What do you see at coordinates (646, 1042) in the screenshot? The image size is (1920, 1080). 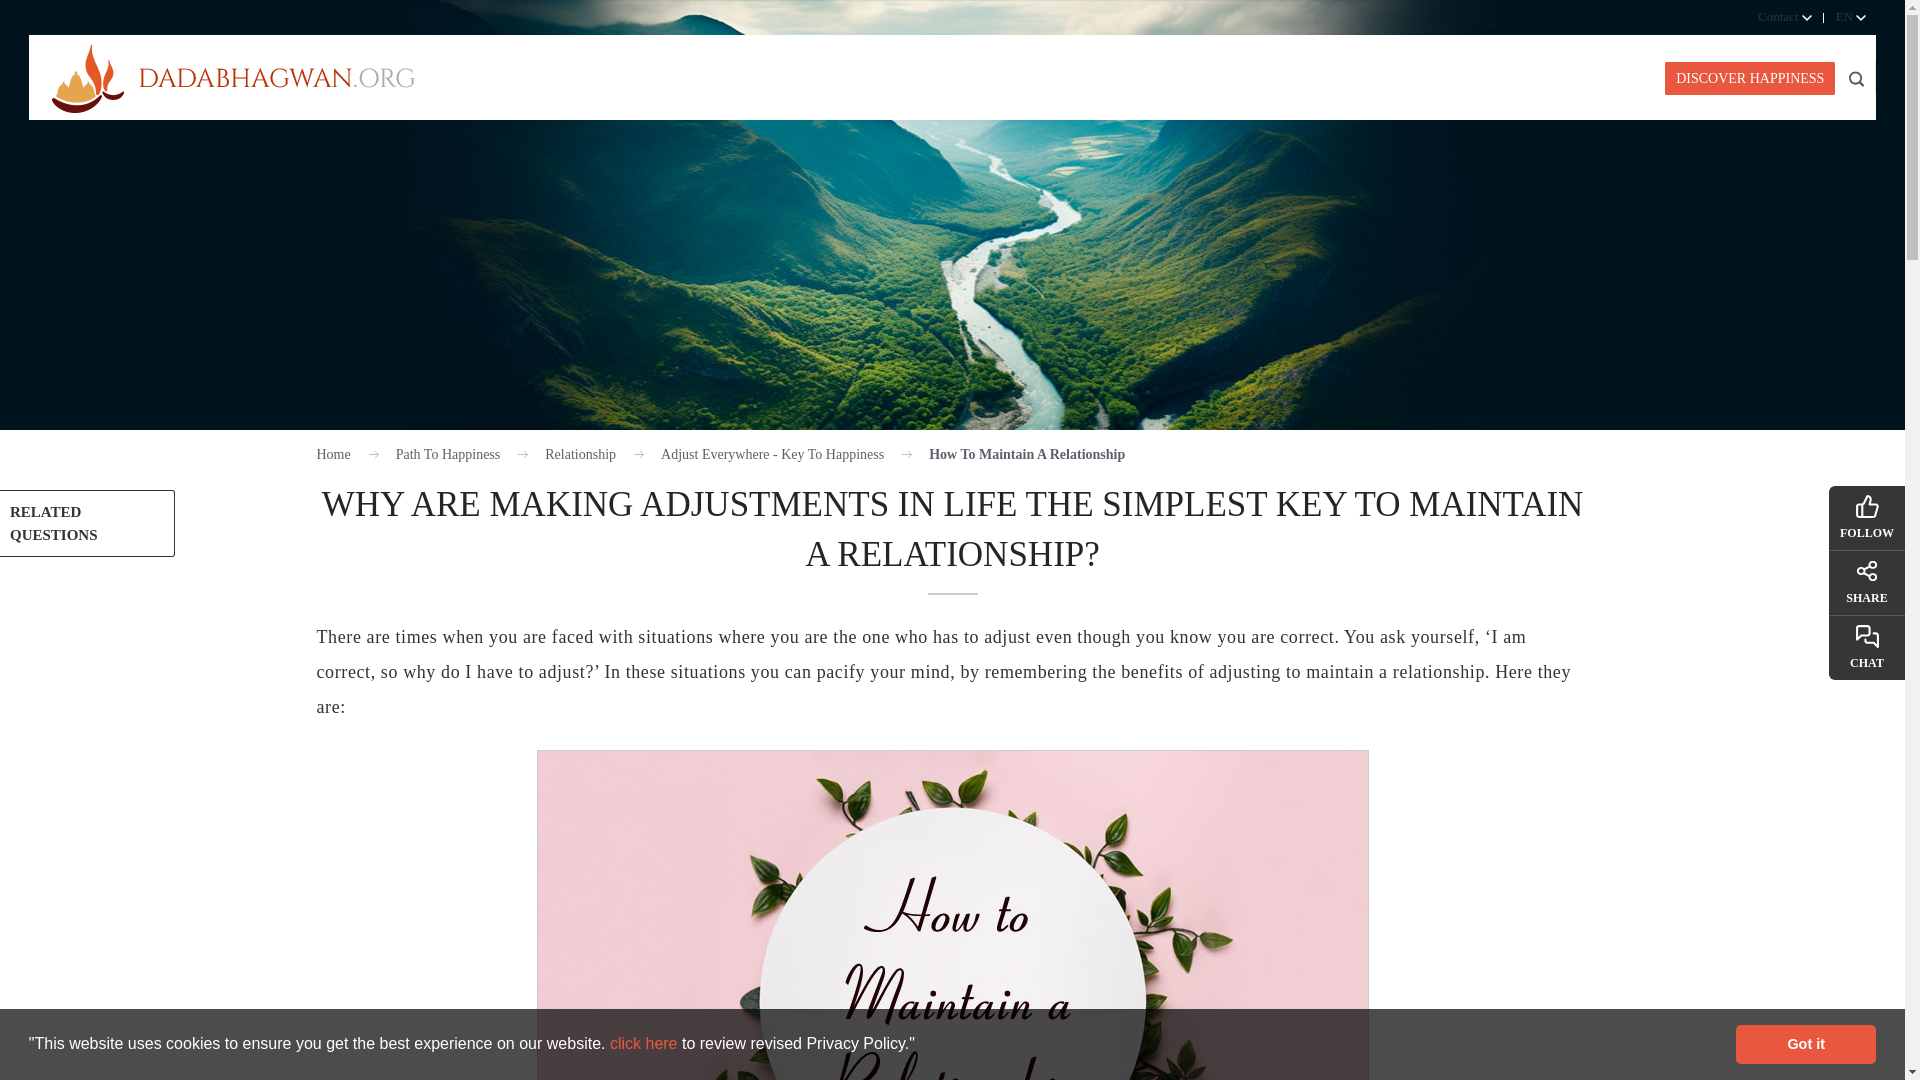 I see `click here` at bounding box center [646, 1042].